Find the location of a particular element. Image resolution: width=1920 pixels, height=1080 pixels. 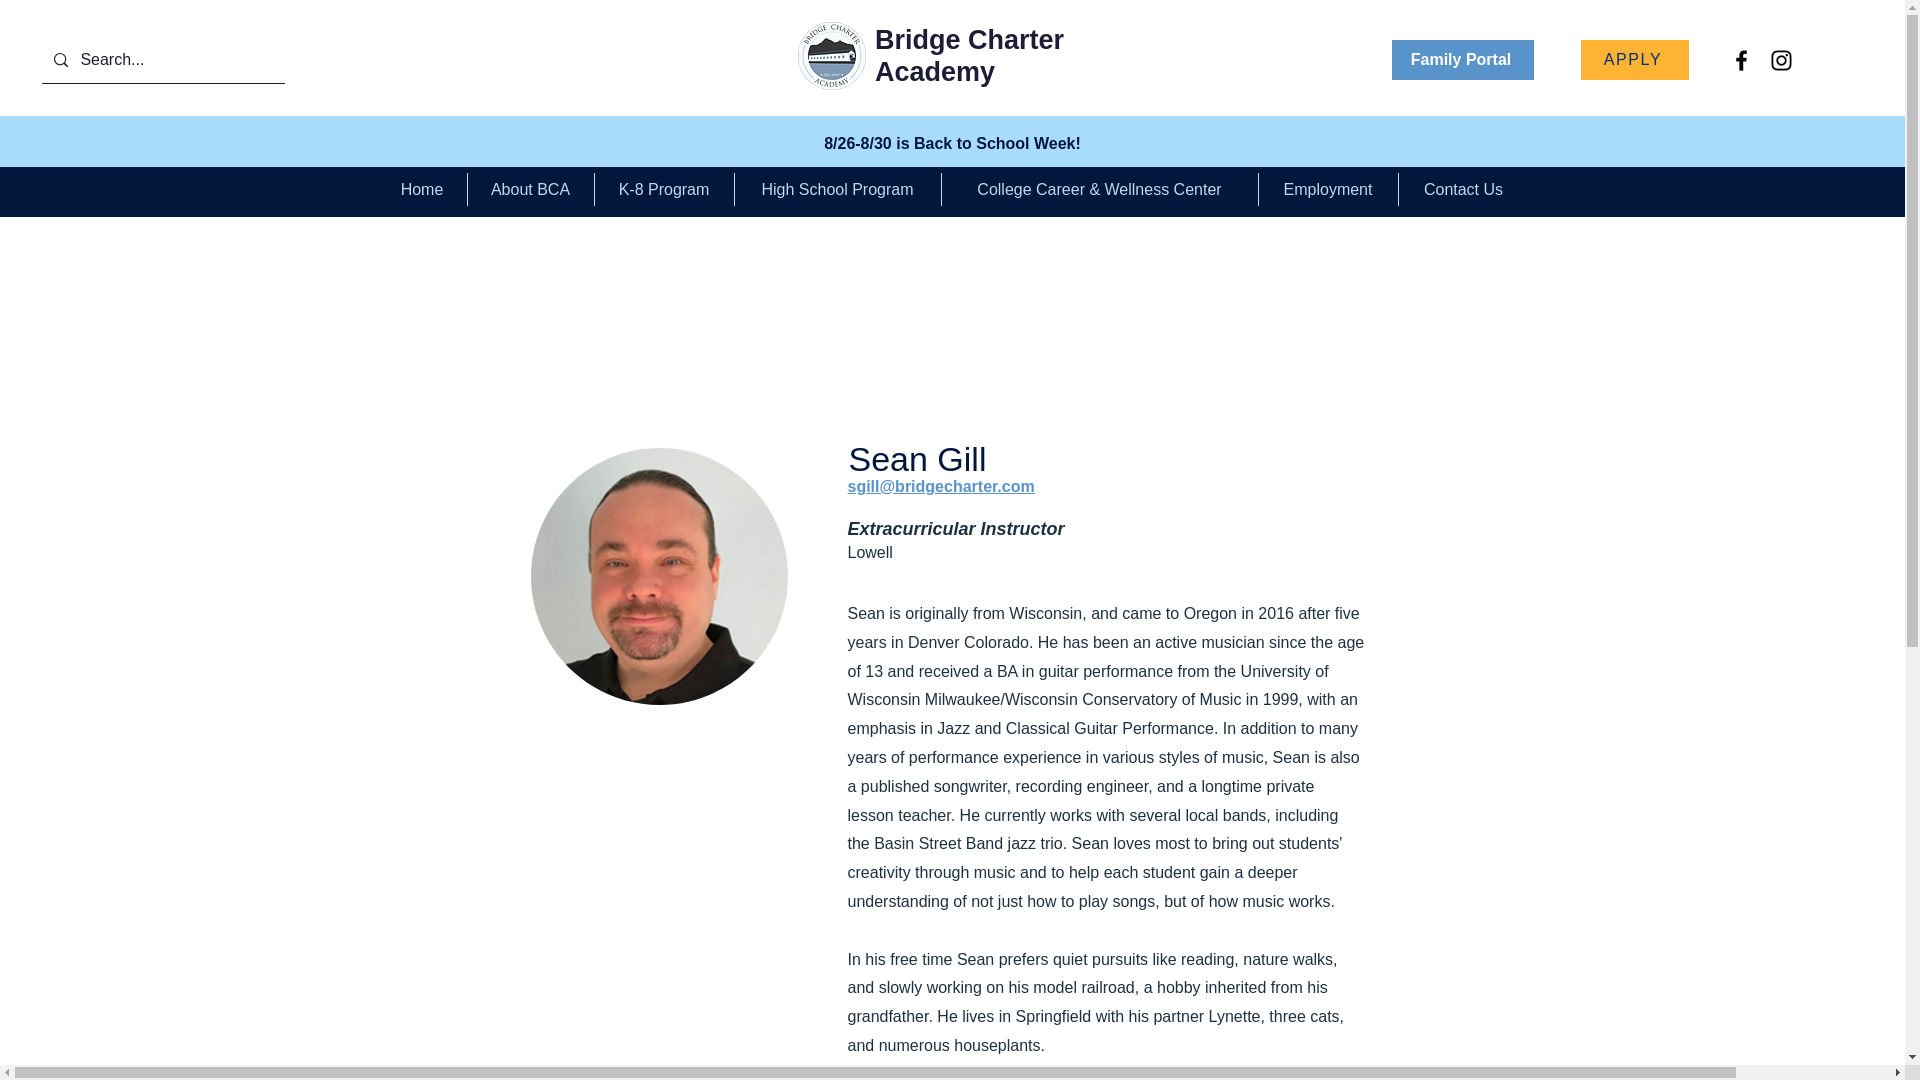

sean.png is located at coordinates (658, 576).